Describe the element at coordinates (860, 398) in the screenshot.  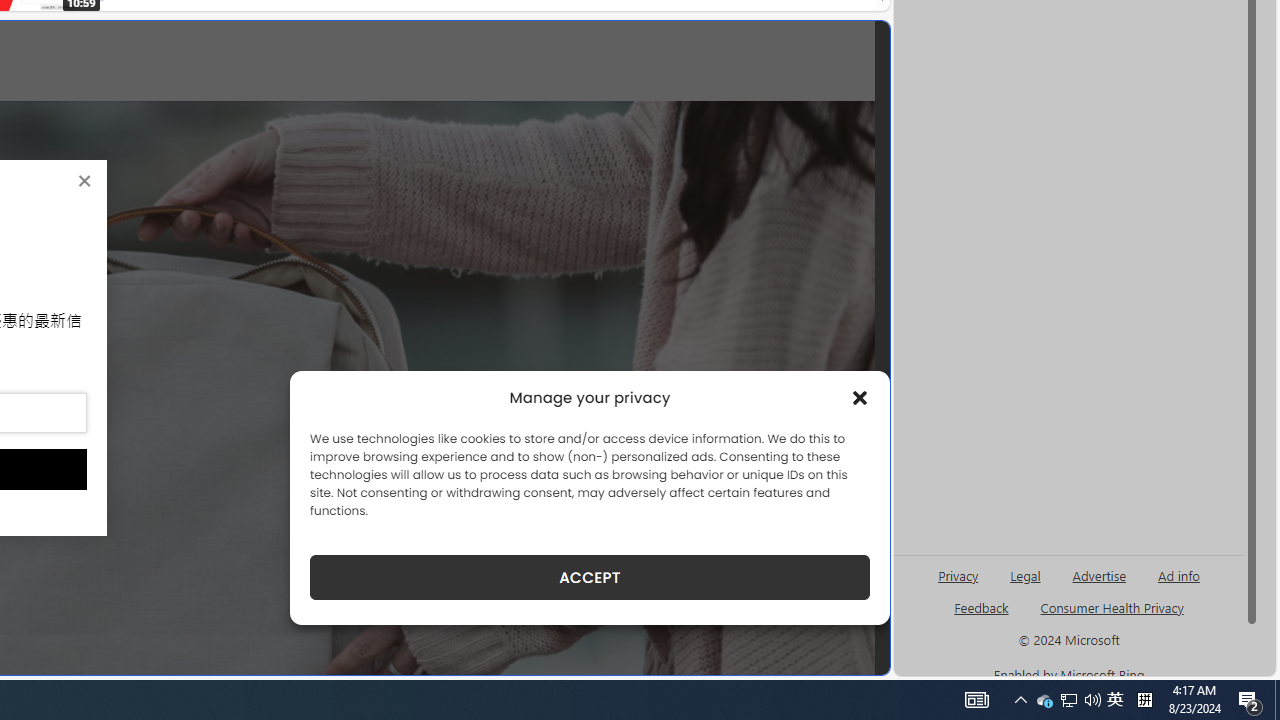
I see `Class: cmplz-close` at that location.